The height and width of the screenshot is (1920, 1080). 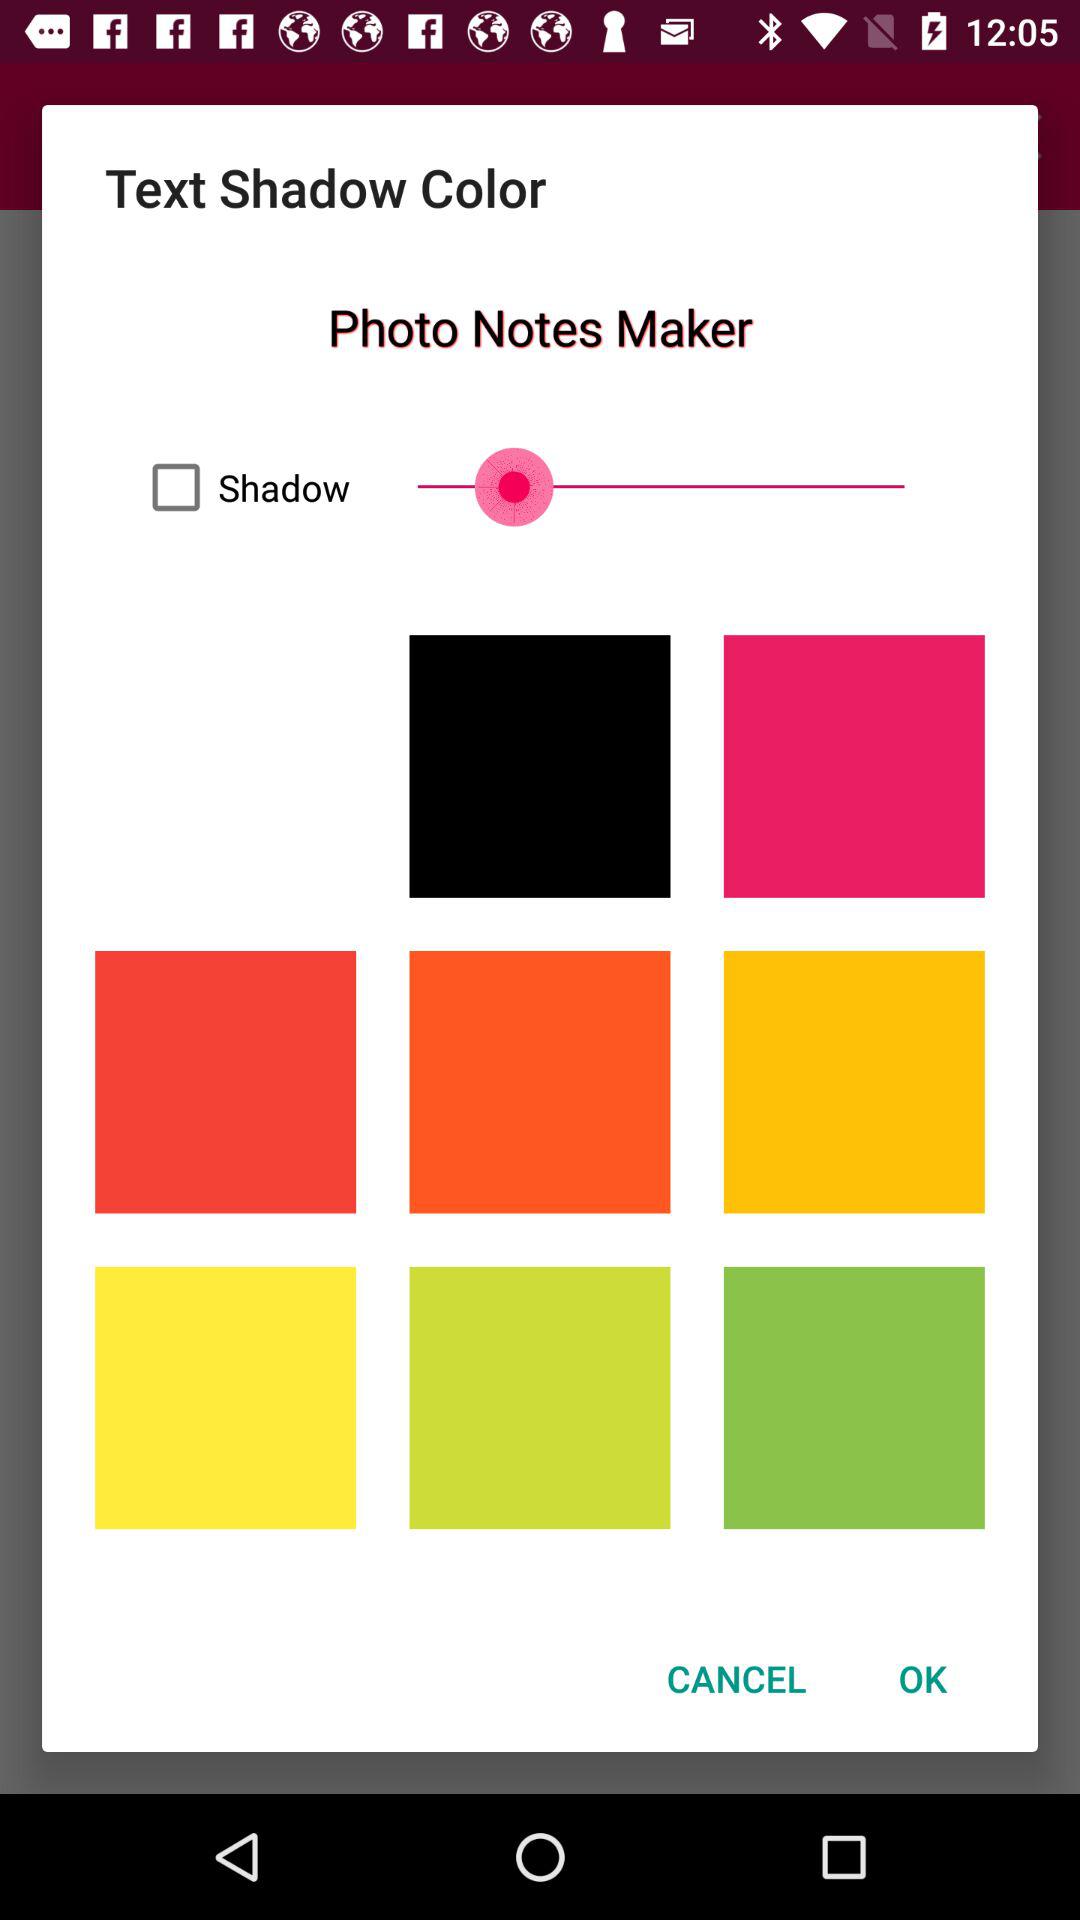 I want to click on open the cancel icon, so click(x=736, y=1678).